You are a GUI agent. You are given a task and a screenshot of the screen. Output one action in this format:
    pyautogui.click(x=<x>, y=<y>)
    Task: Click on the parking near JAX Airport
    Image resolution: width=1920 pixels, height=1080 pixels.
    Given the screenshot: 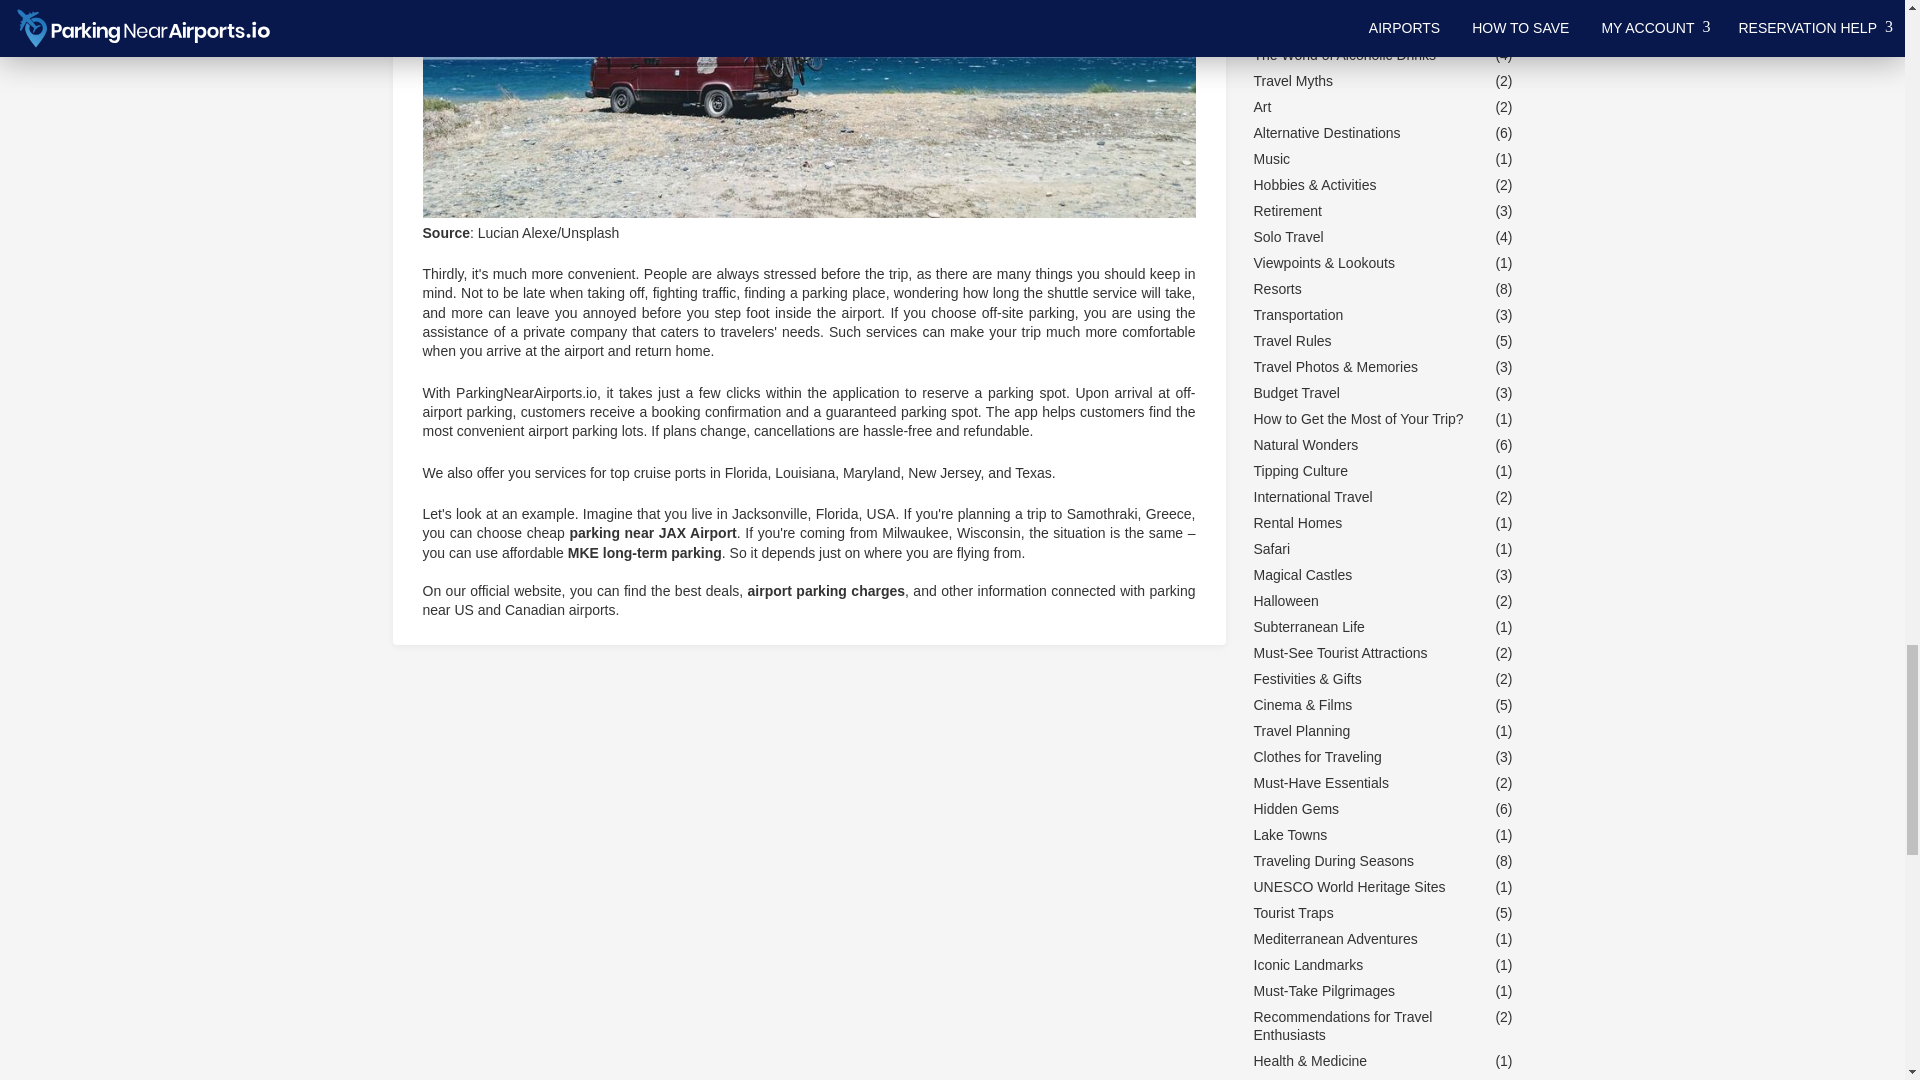 What is the action you would take?
    pyautogui.click(x=652, y=532)
    